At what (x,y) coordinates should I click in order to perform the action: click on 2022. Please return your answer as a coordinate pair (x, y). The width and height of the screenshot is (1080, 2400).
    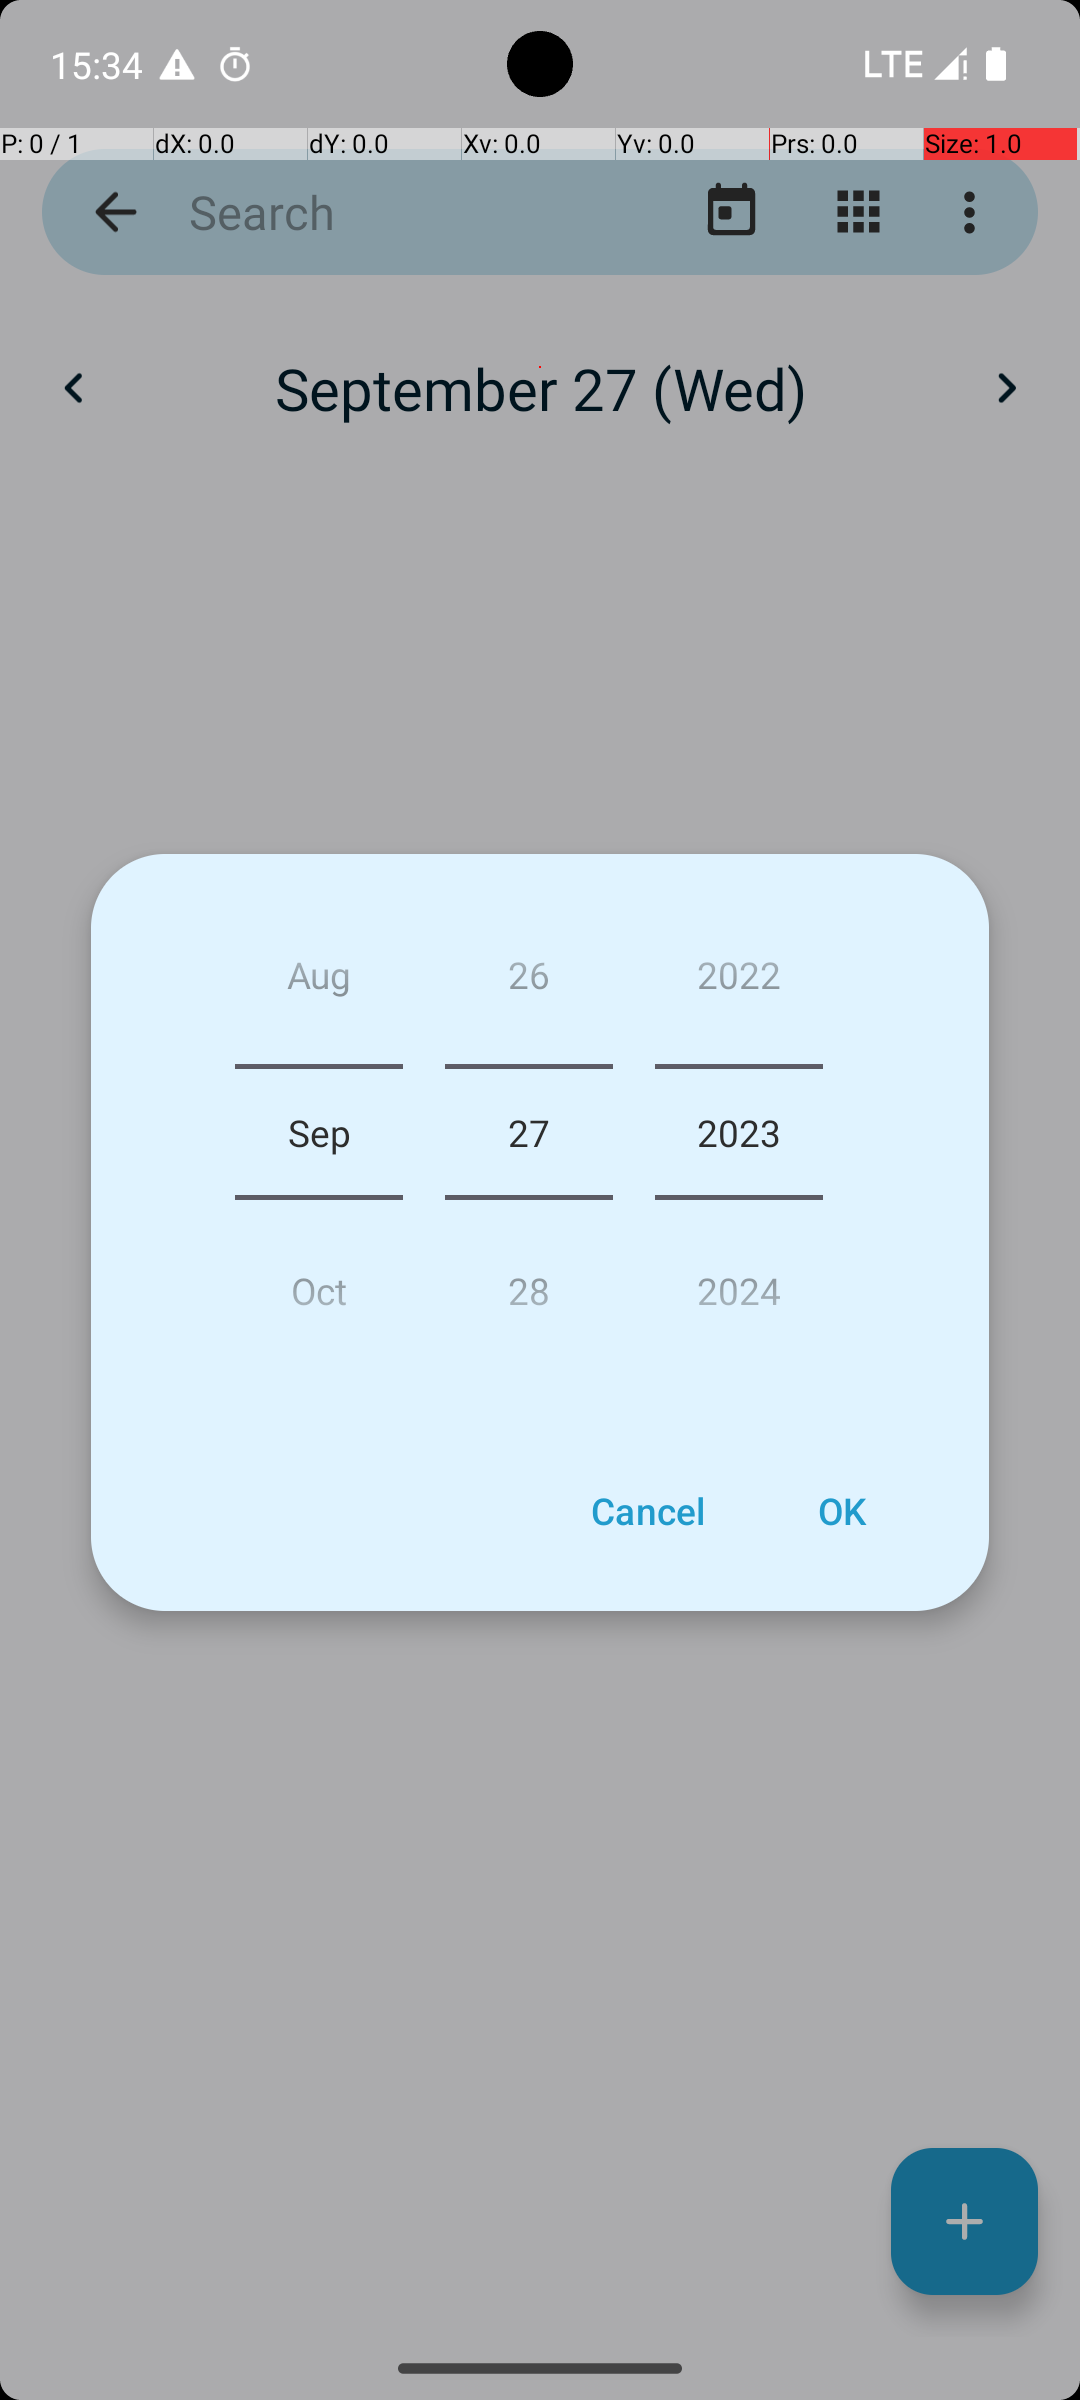
    Looking at the image, I should click on (739, 982).